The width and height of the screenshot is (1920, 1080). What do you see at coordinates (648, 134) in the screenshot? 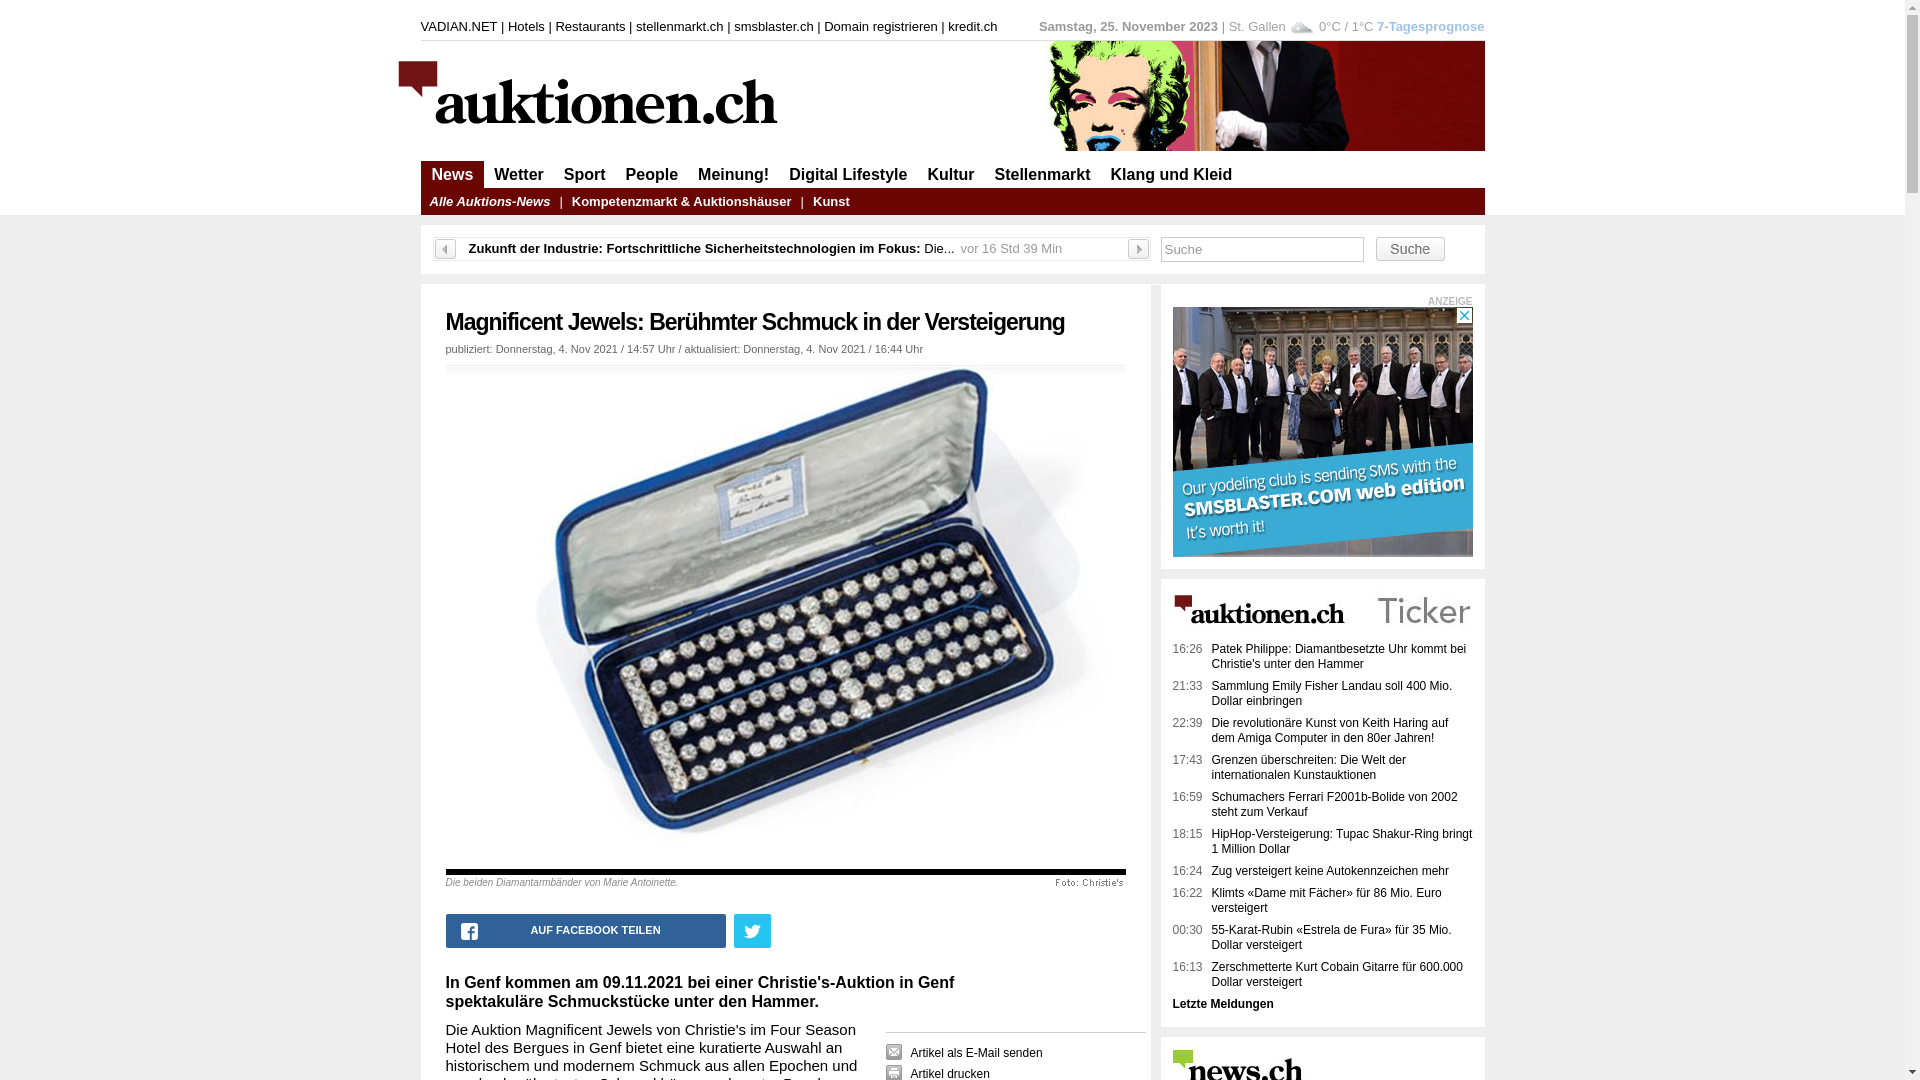
I see `auktionen.ch` at bounding box center [648, 134].